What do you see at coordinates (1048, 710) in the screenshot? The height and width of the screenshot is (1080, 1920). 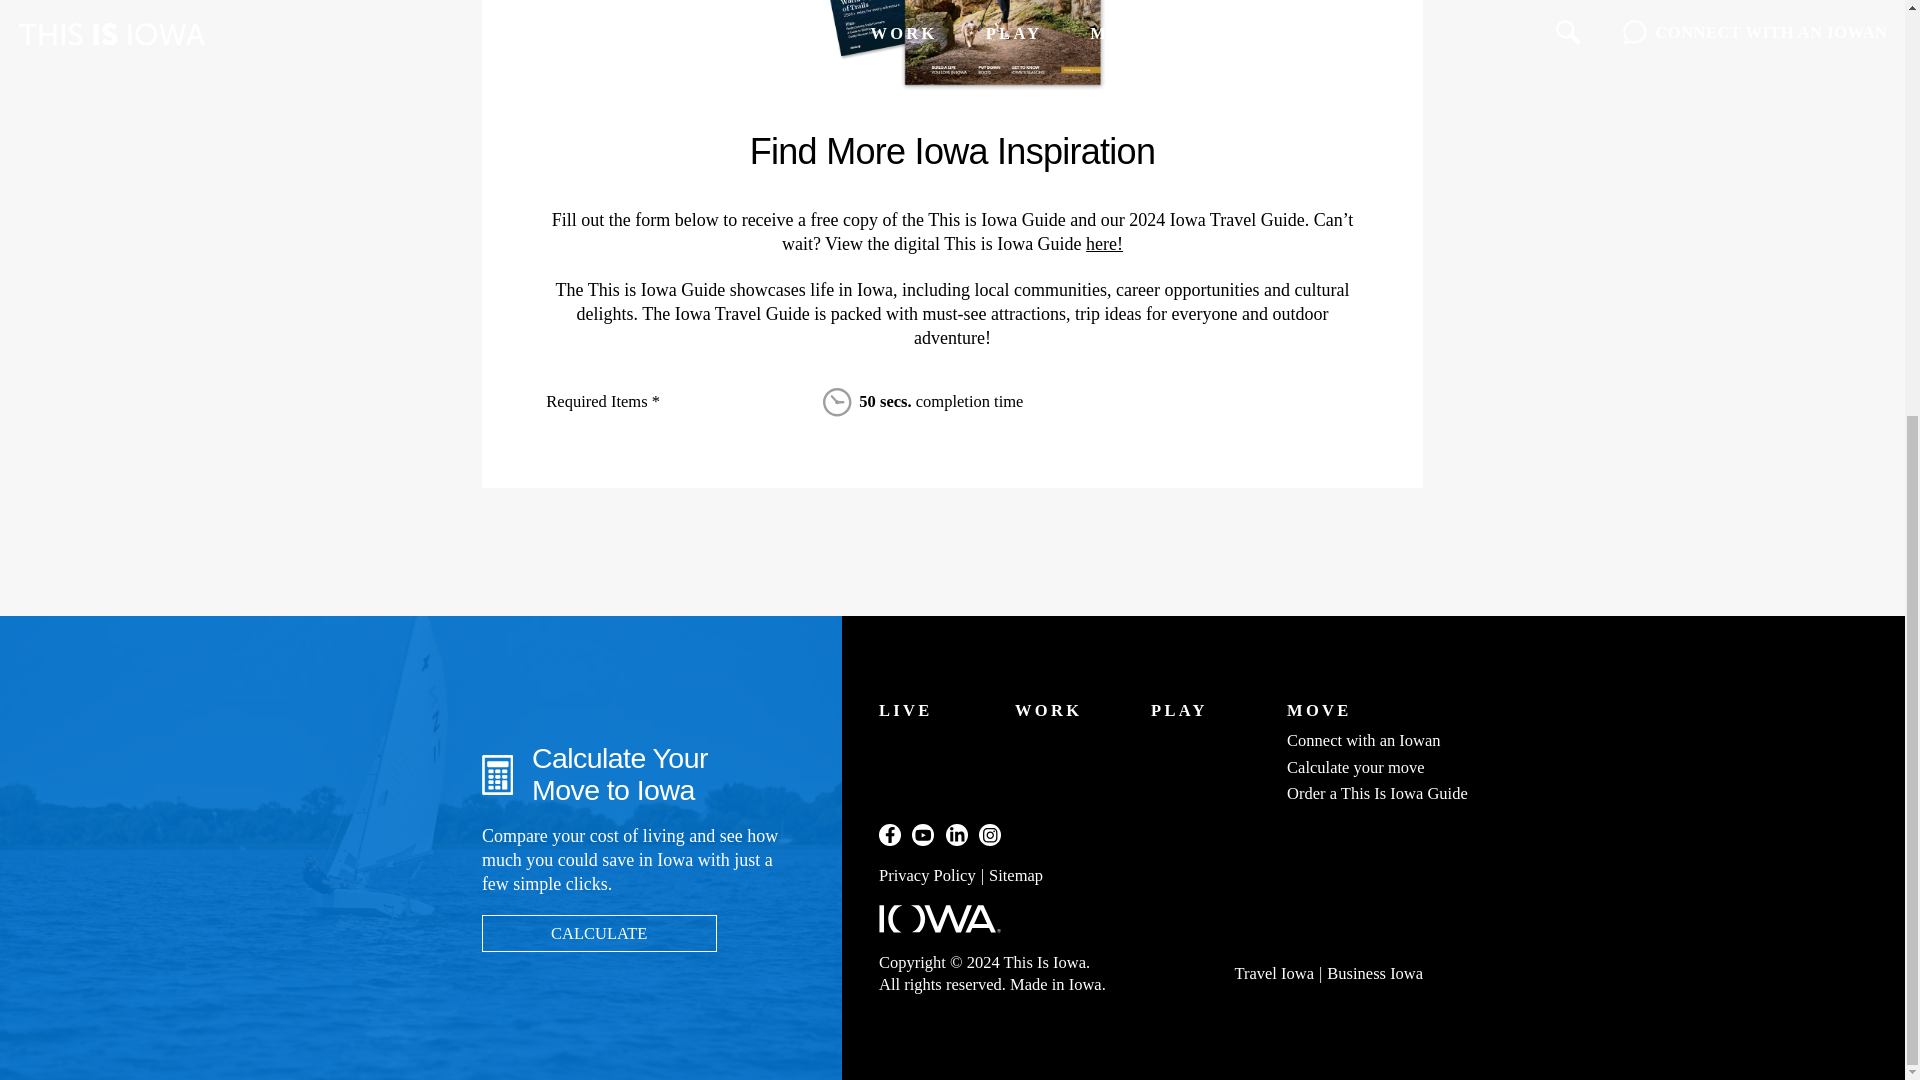 I see `WORK` at bounding box center [1048, 710].